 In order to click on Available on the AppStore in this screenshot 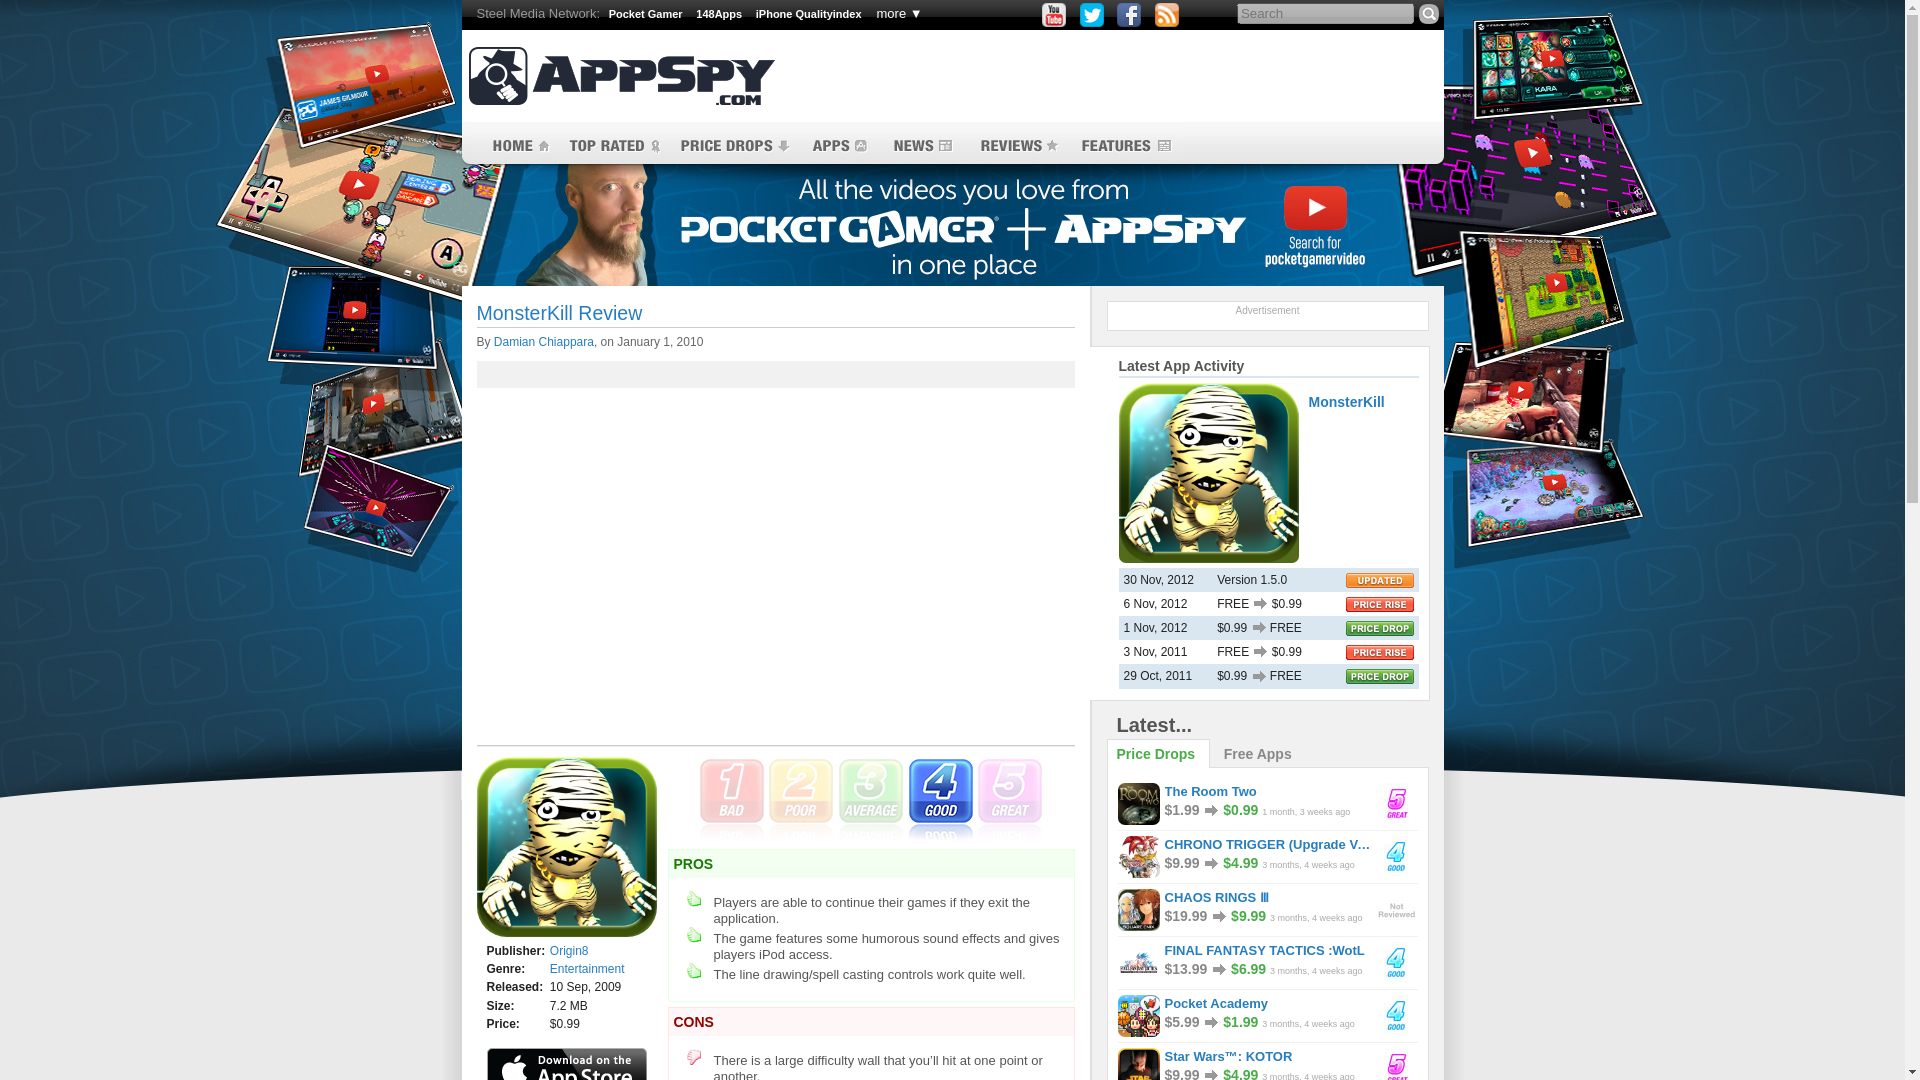, I will do `click(566, 1064)`.